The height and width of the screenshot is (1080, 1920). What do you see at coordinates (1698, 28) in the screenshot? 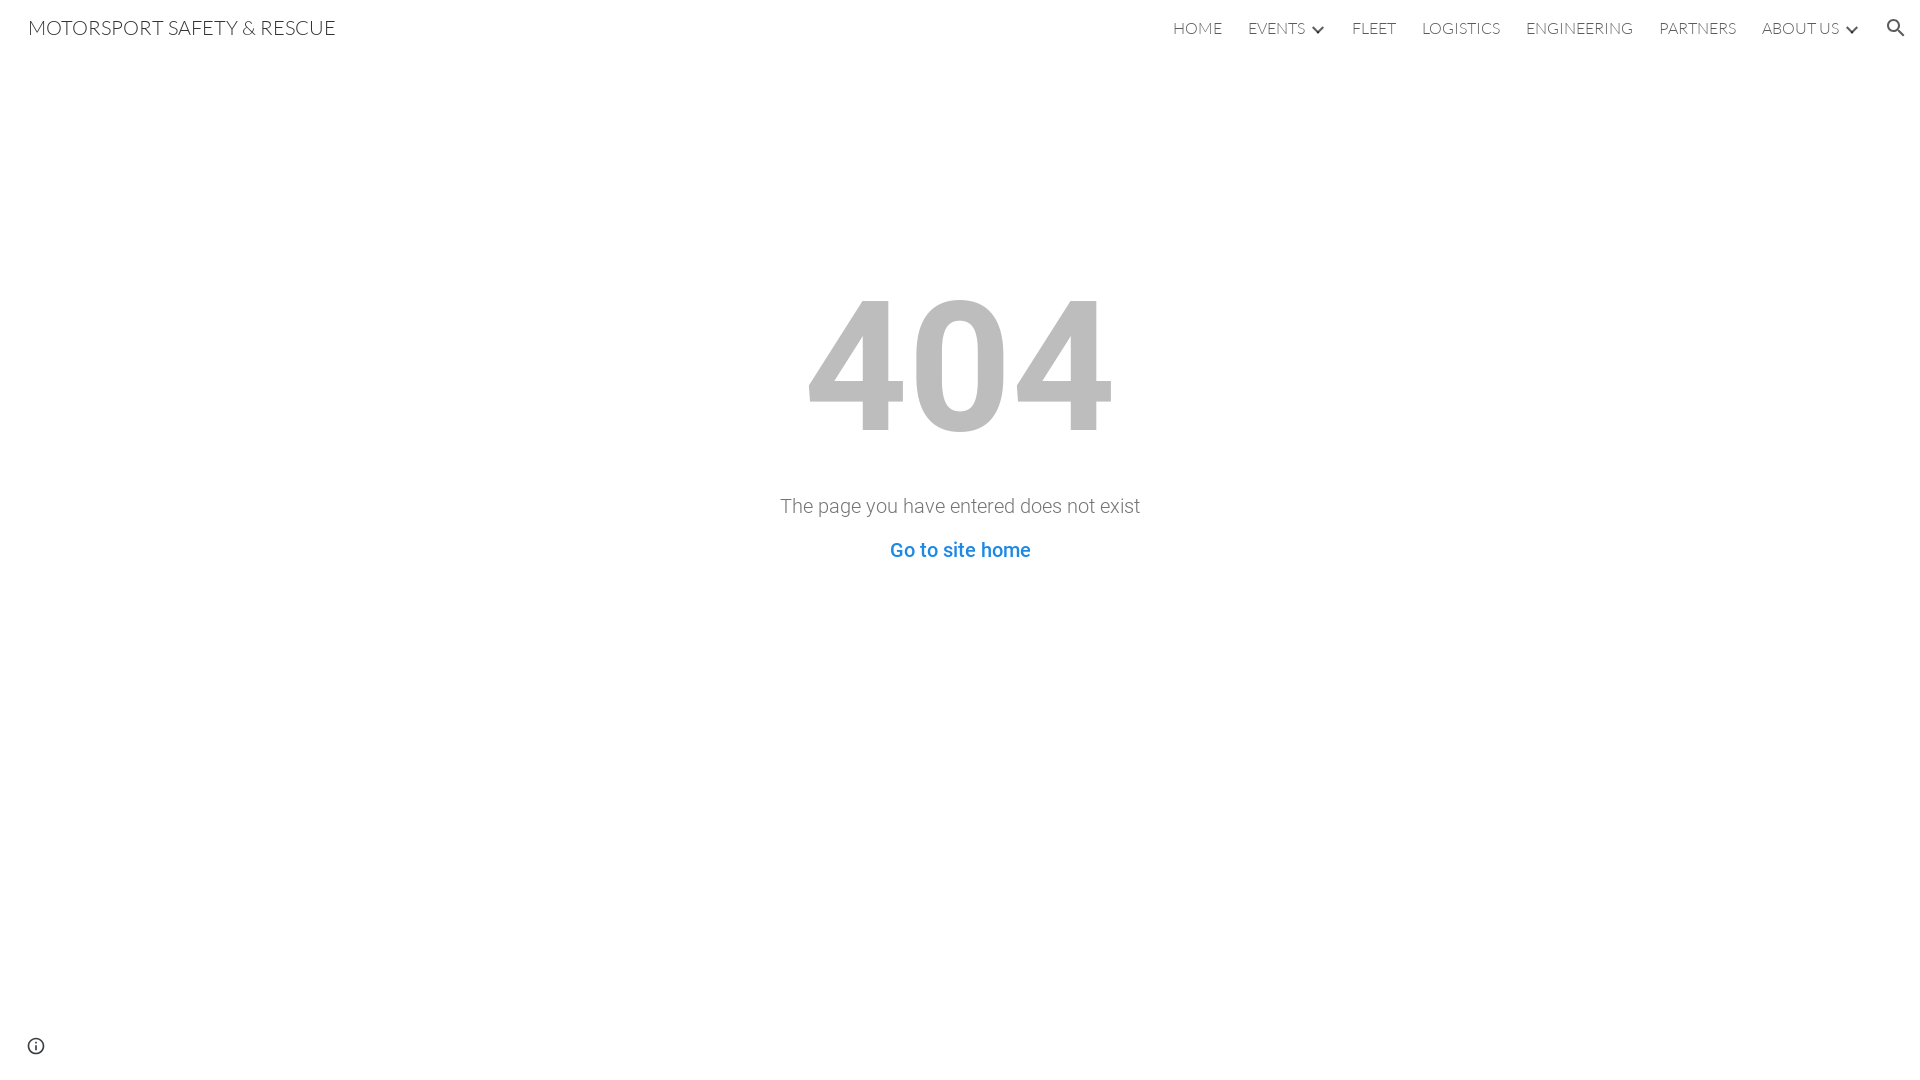
I see `PARTNERS` at bounding box center [1698, 28].